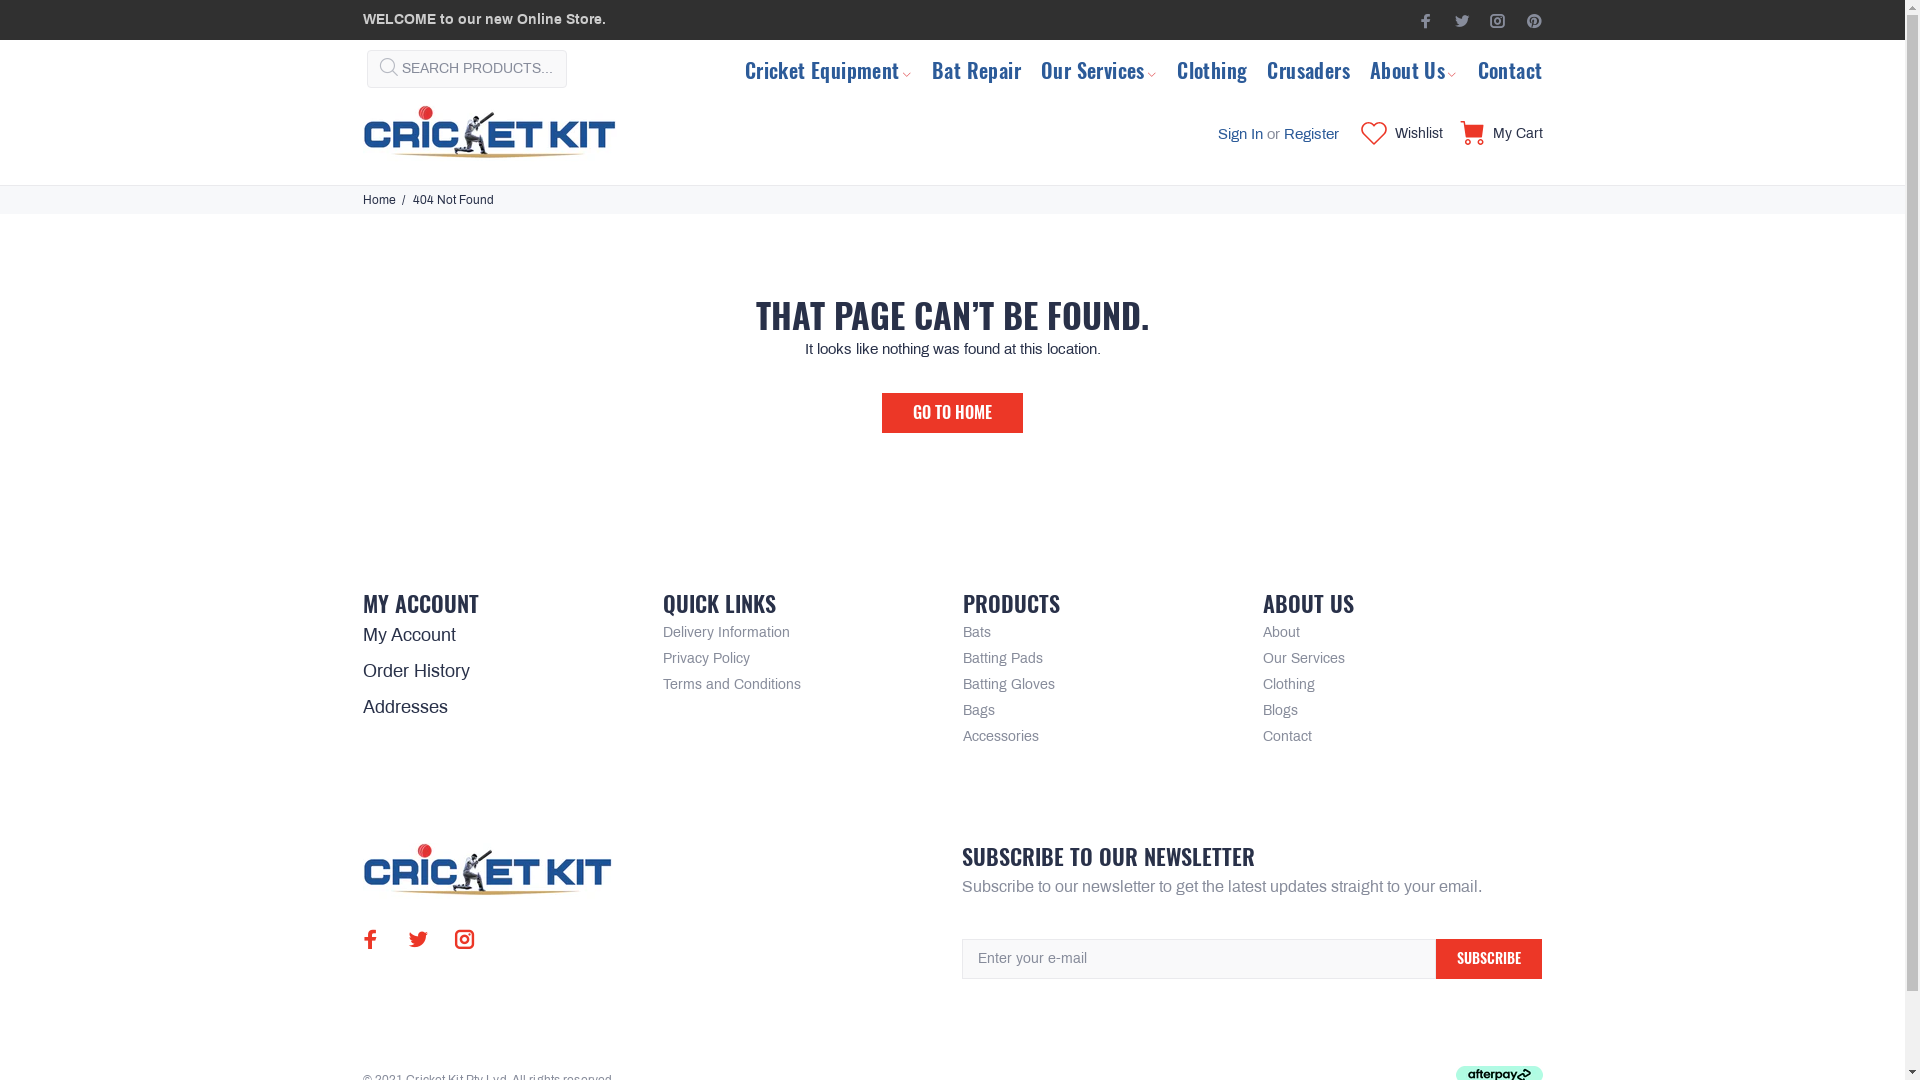 This screenshot has width=1920, height=1080. What do you see at coordinates (731, 685) in the screenshot?
I see `Terms and Conditions` at bounding box center [731, 685].